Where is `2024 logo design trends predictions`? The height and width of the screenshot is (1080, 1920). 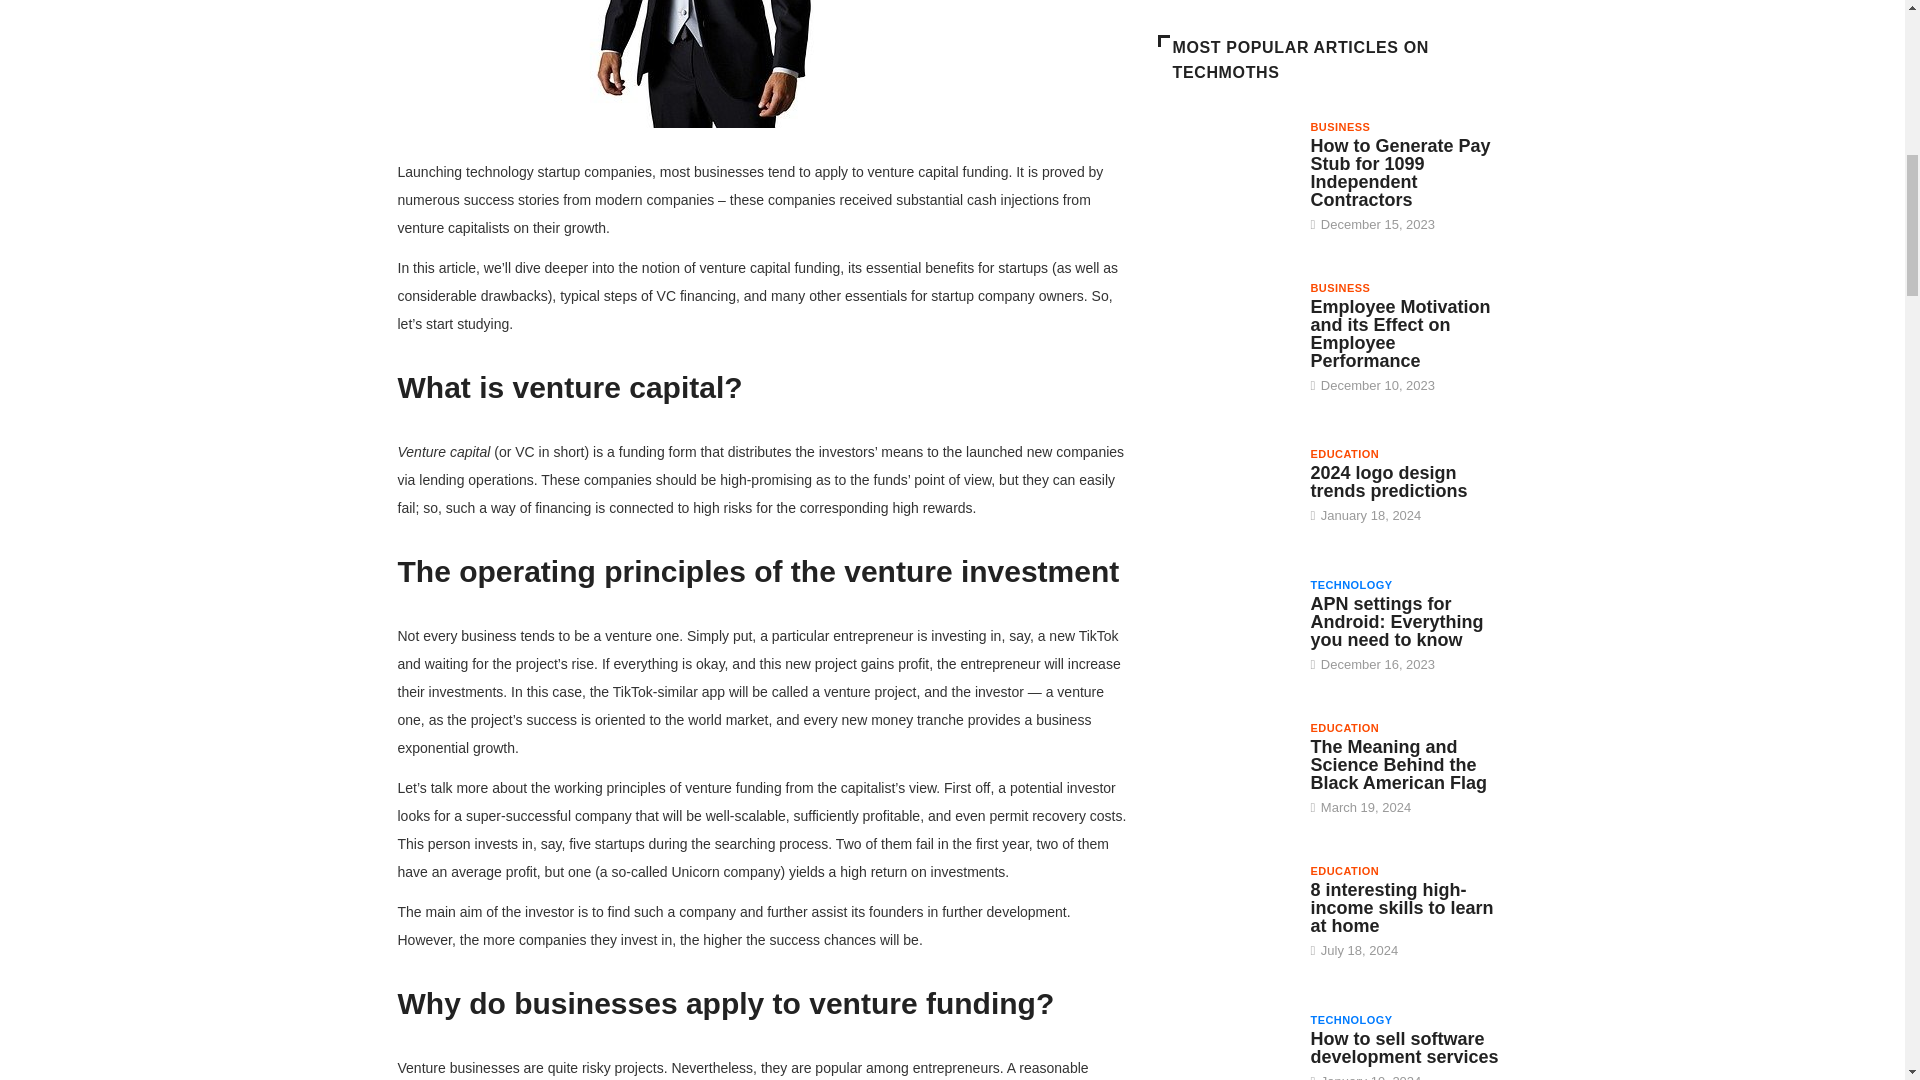 2024 logo design trends predictions is located at coordinates (1224, 490).